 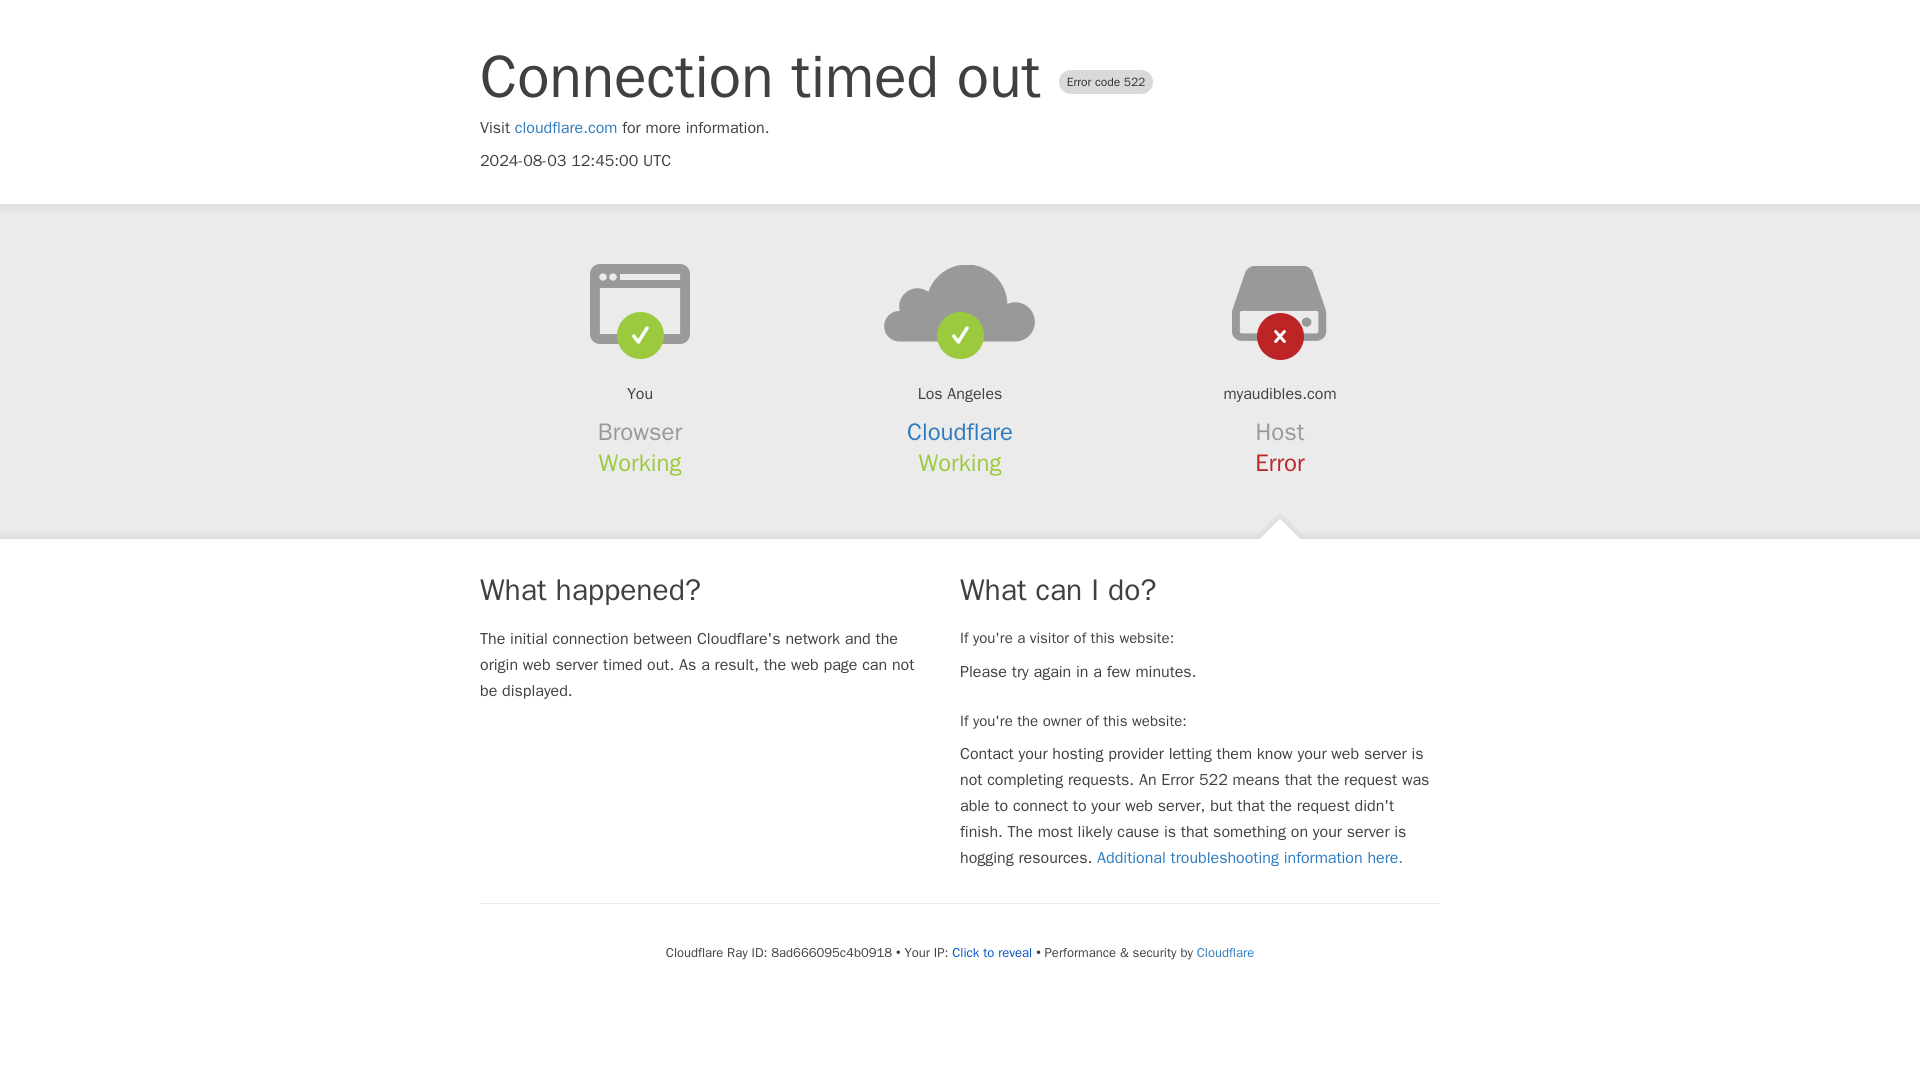 What do you see at coordinates (960, 432) in the screenshot?
I see `Cloudflare` at bounding box center [960, 432].